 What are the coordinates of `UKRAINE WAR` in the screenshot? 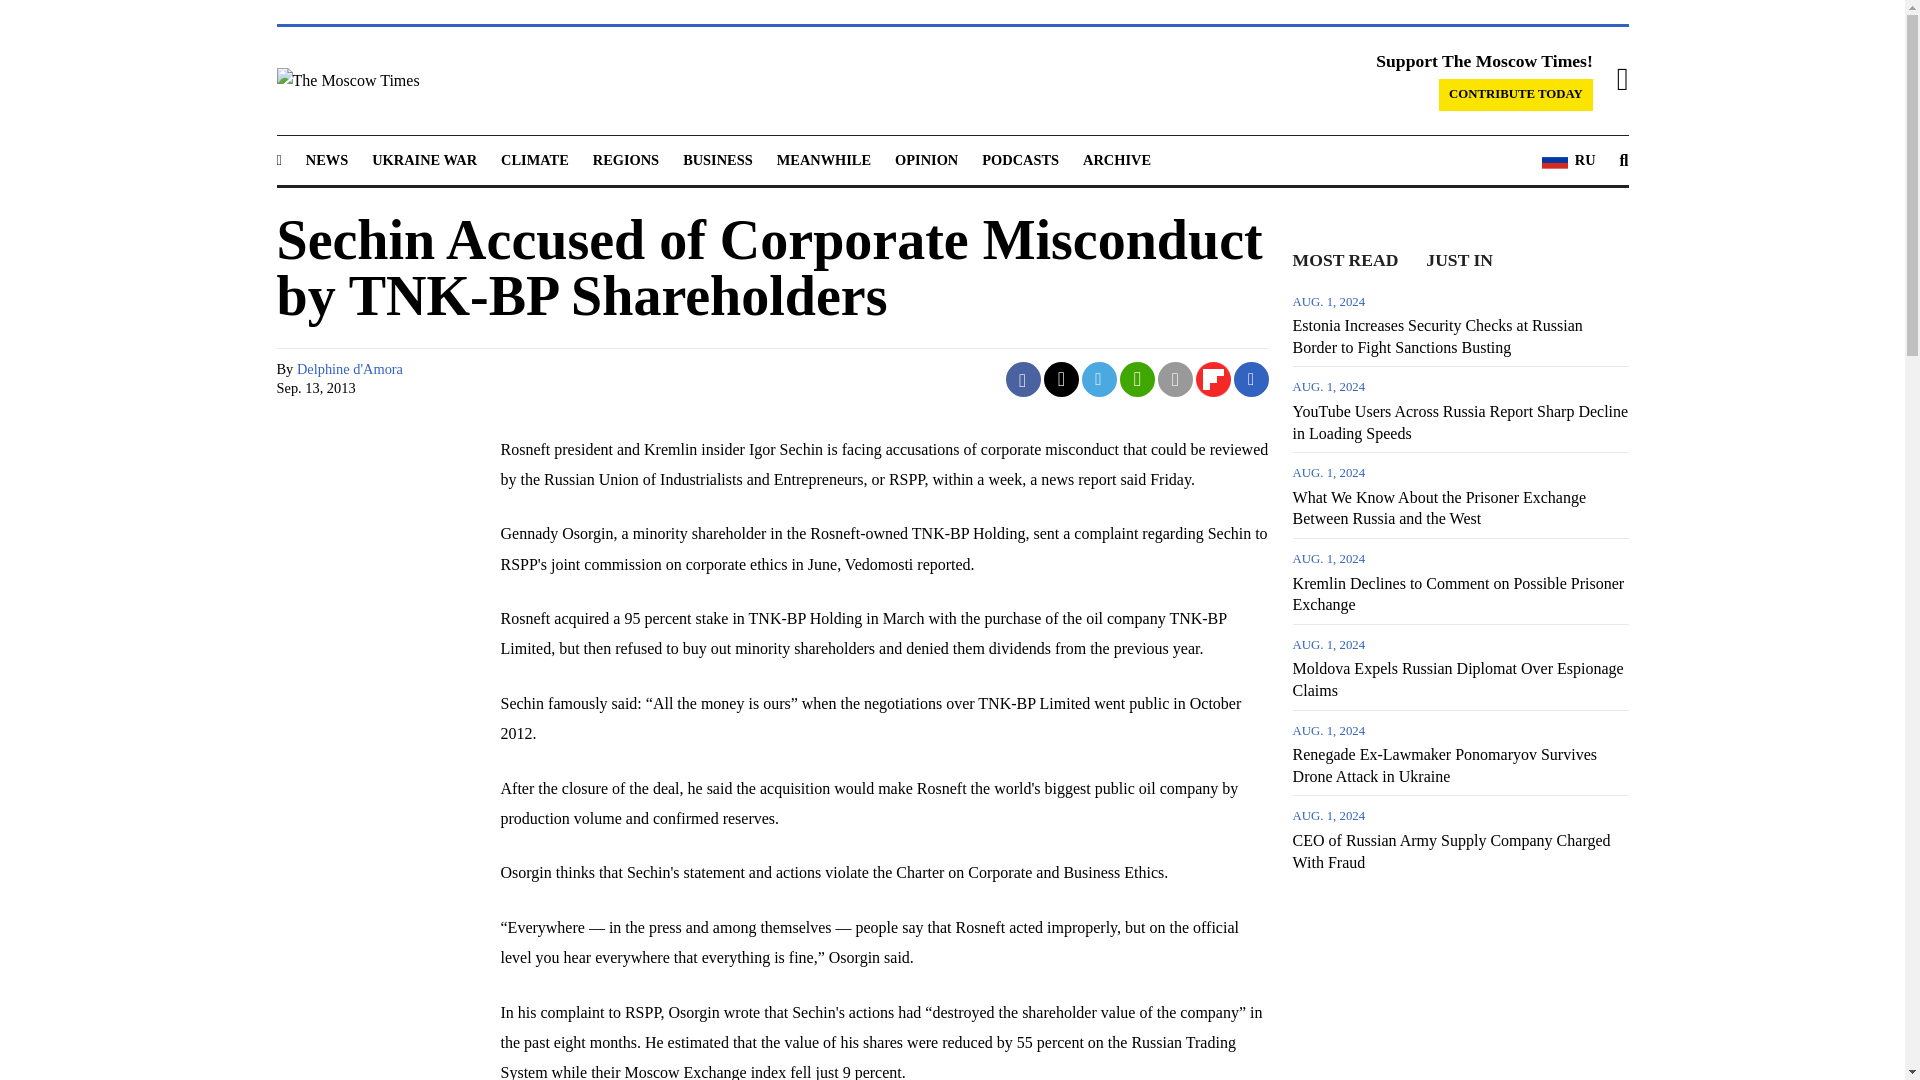 It's located at (424, 160).